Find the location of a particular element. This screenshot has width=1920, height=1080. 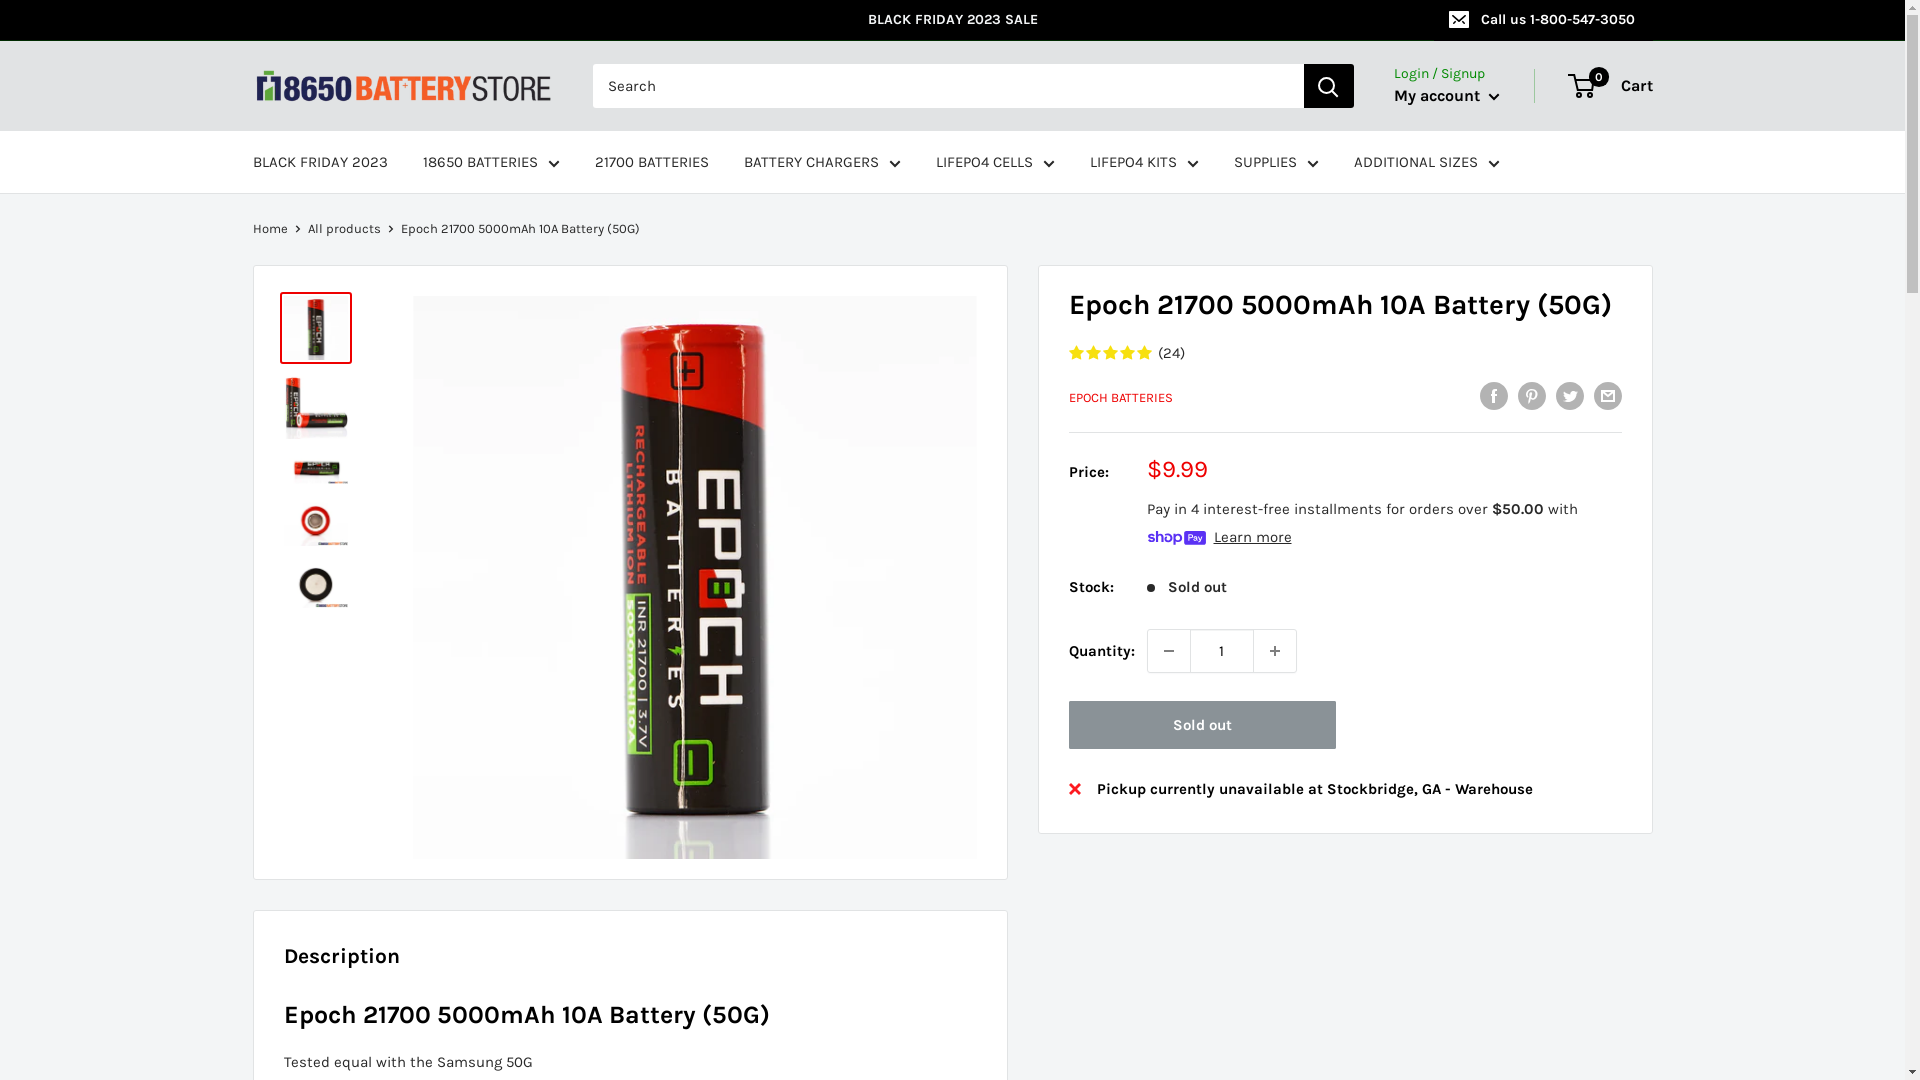

LIFEPO4 KITS is located at coordinates (1144, 162).